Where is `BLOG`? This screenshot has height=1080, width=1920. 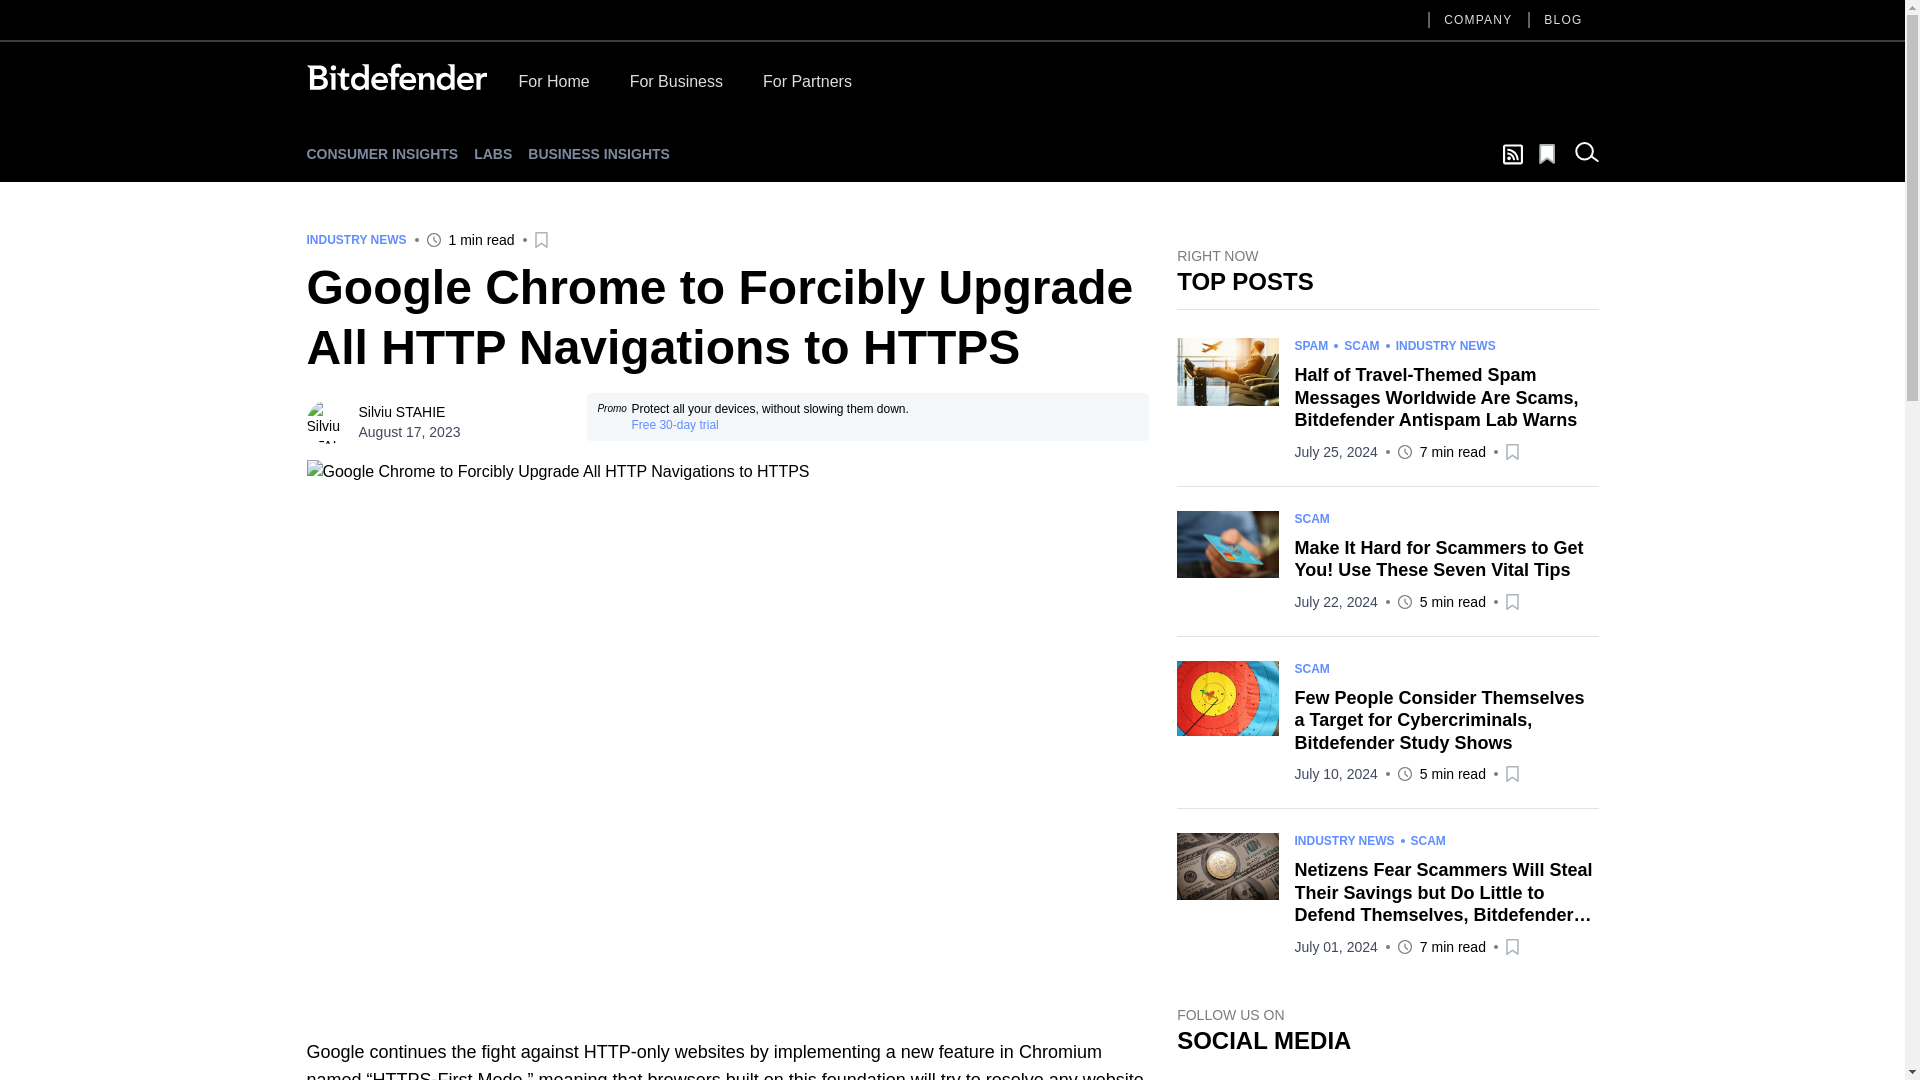
BLOG is located at coordinates (1562, 20).